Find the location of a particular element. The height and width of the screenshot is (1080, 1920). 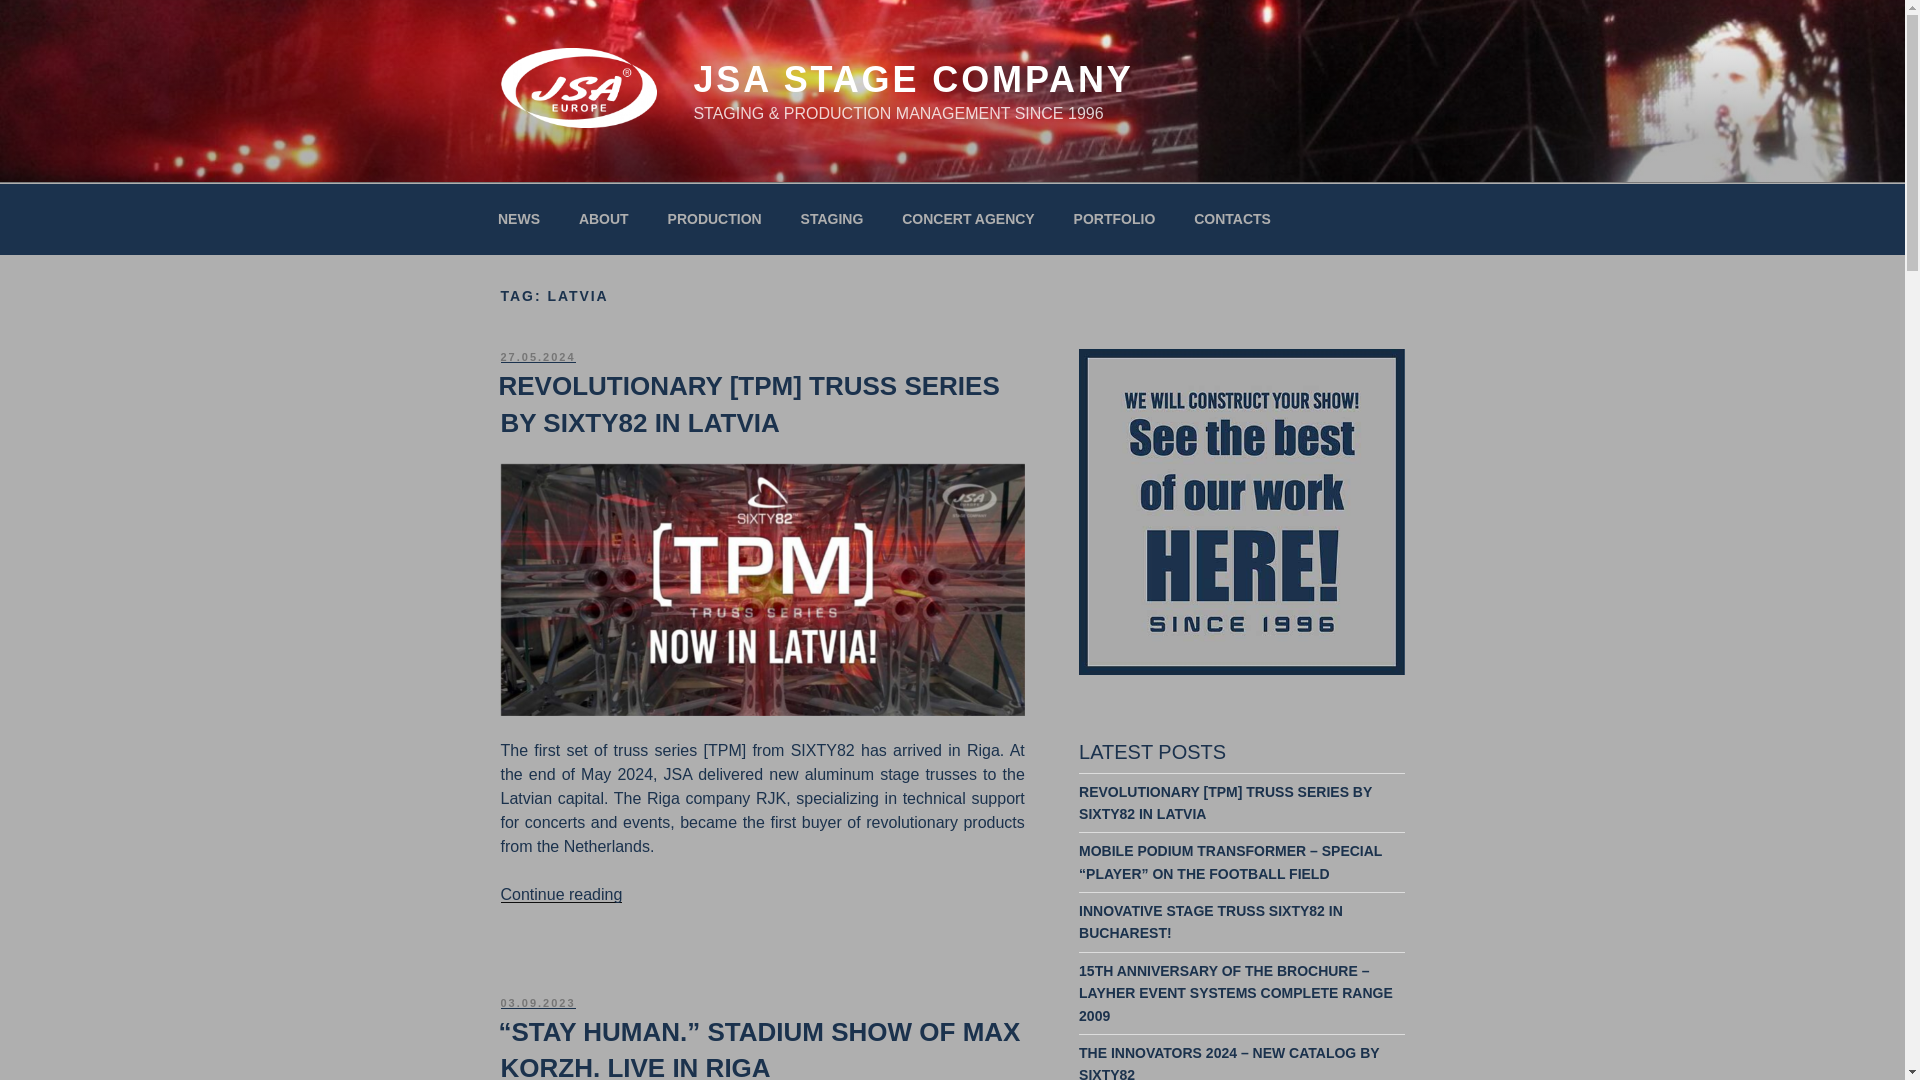

JSA STAGE COMPANY is located at coordinates (912, 80).